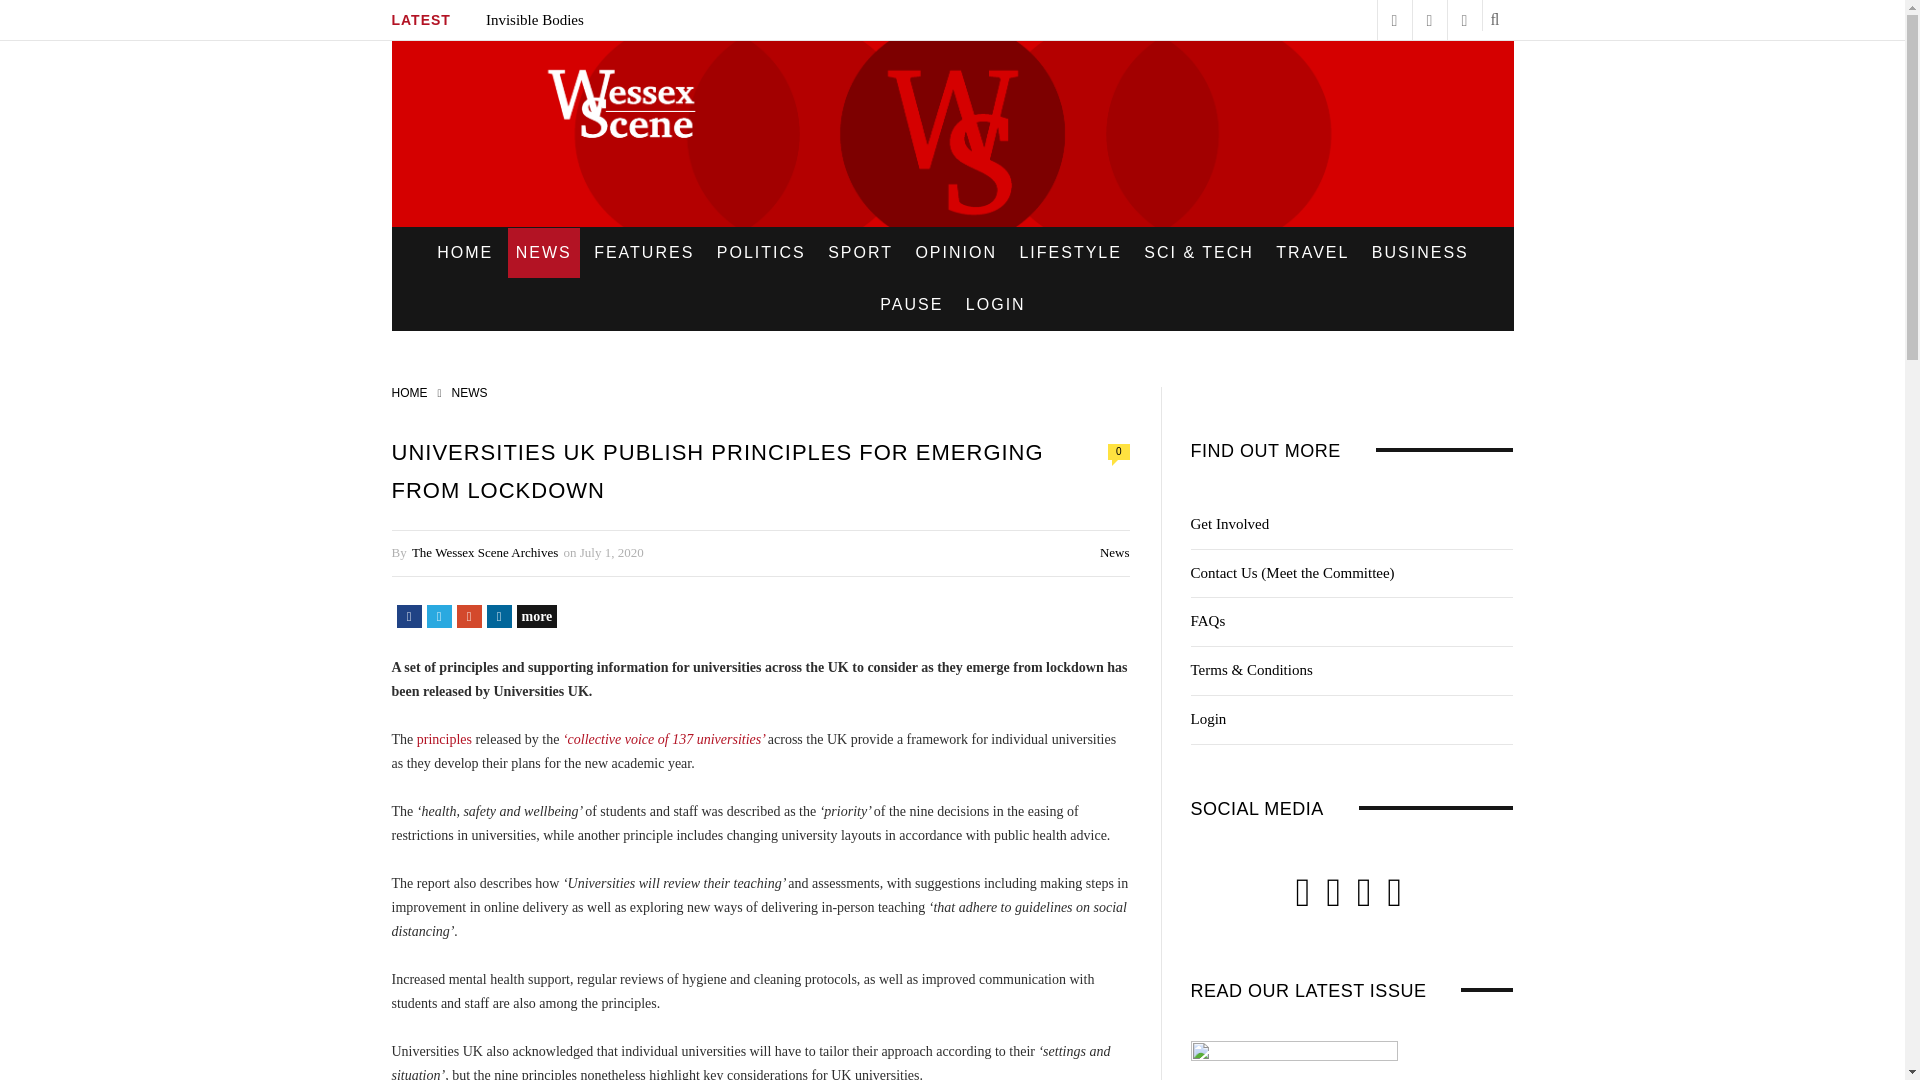 The image size is (1920, 1080). Describe the element at coordinates (910, 304) in the screenshot. I see `PAUSE` at that location.